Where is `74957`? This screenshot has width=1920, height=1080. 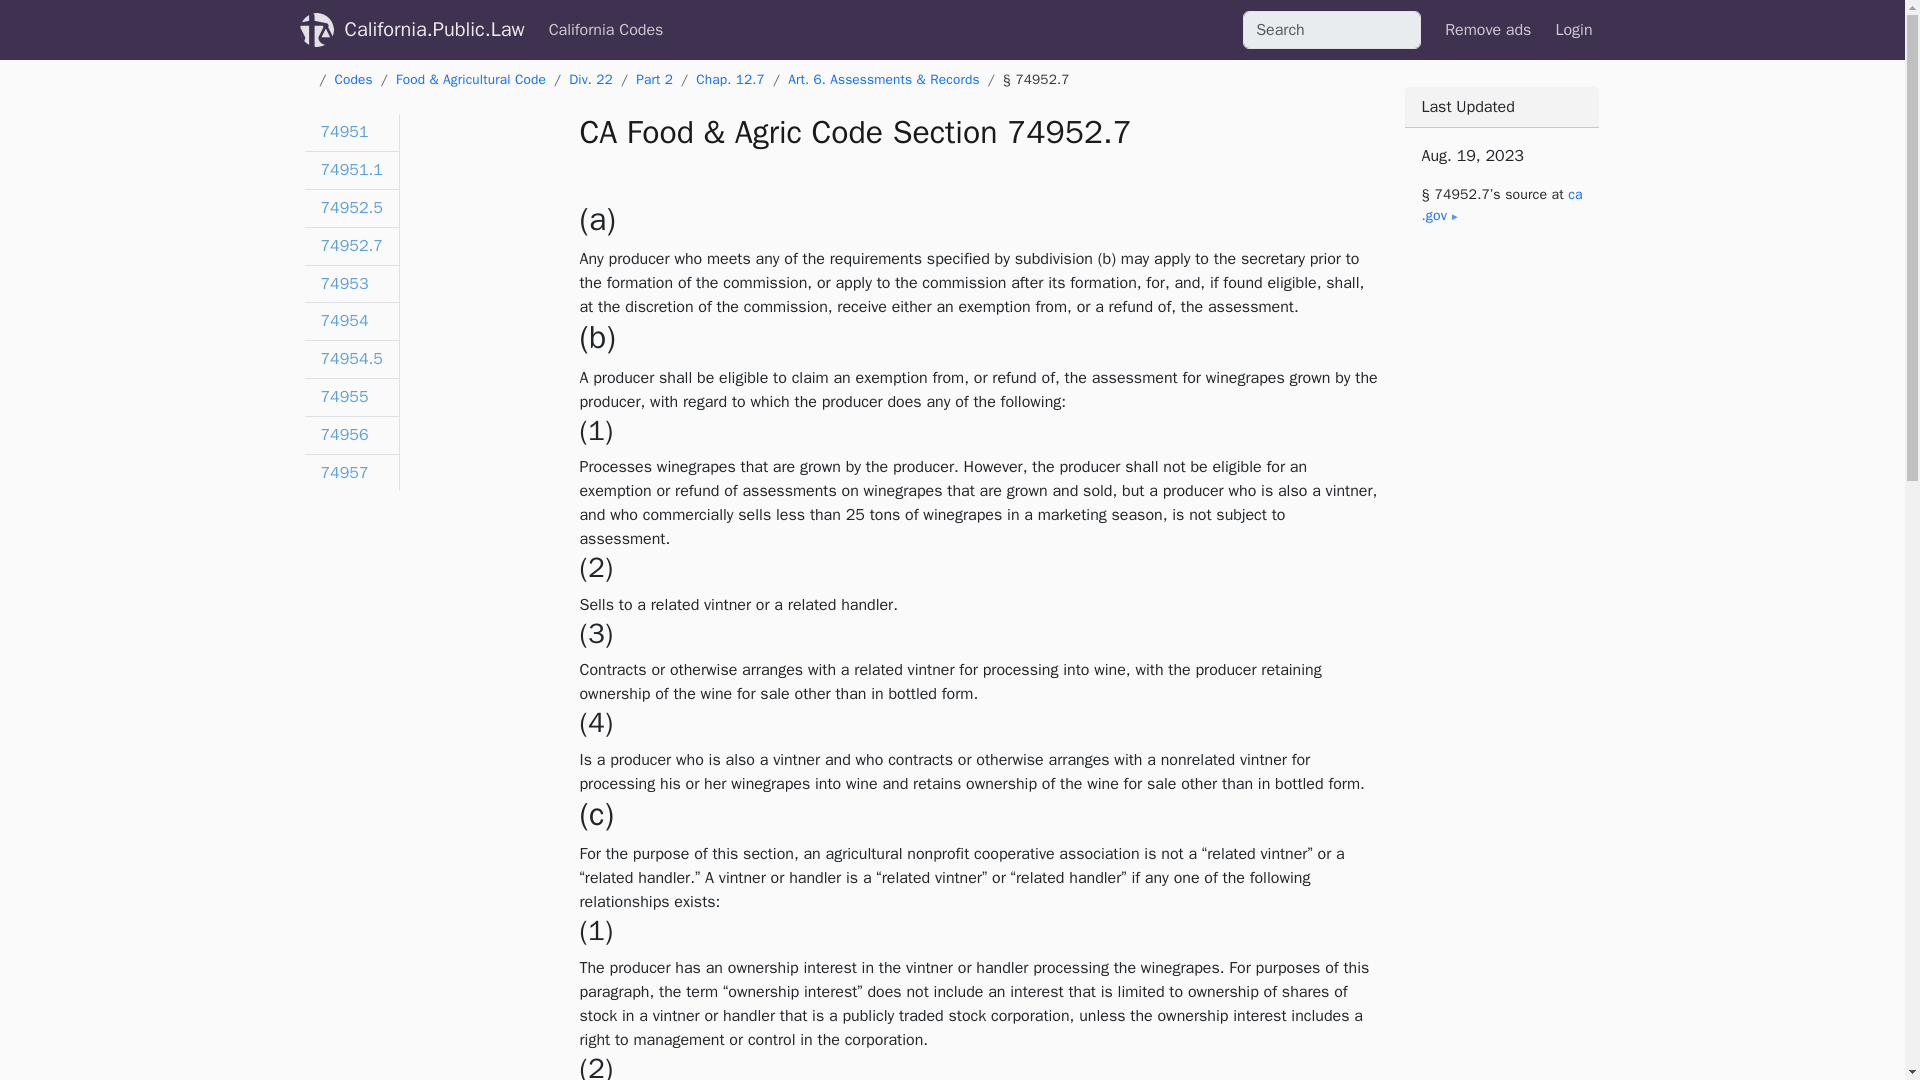
74957 is located at coordinates (350, 473).